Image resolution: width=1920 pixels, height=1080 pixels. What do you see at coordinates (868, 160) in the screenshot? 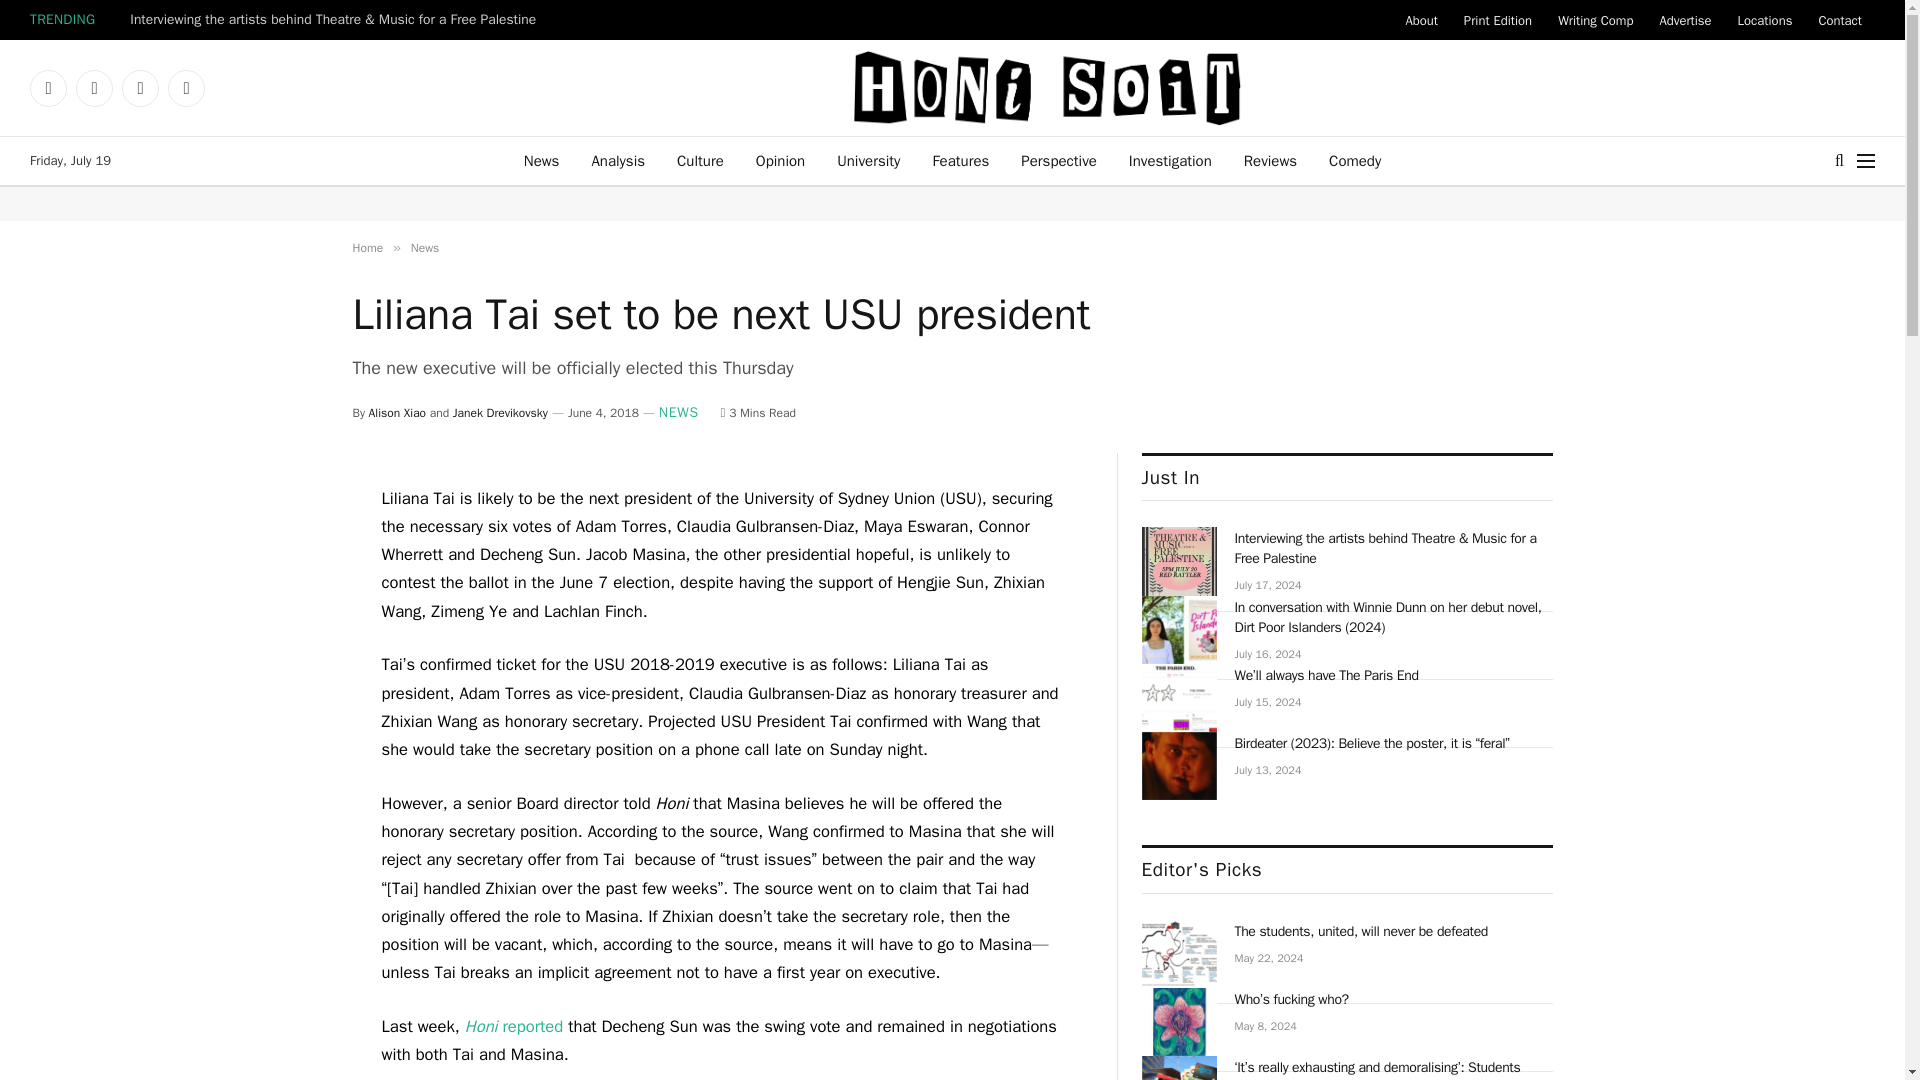
I see `University` at bounding box center [868, 160].